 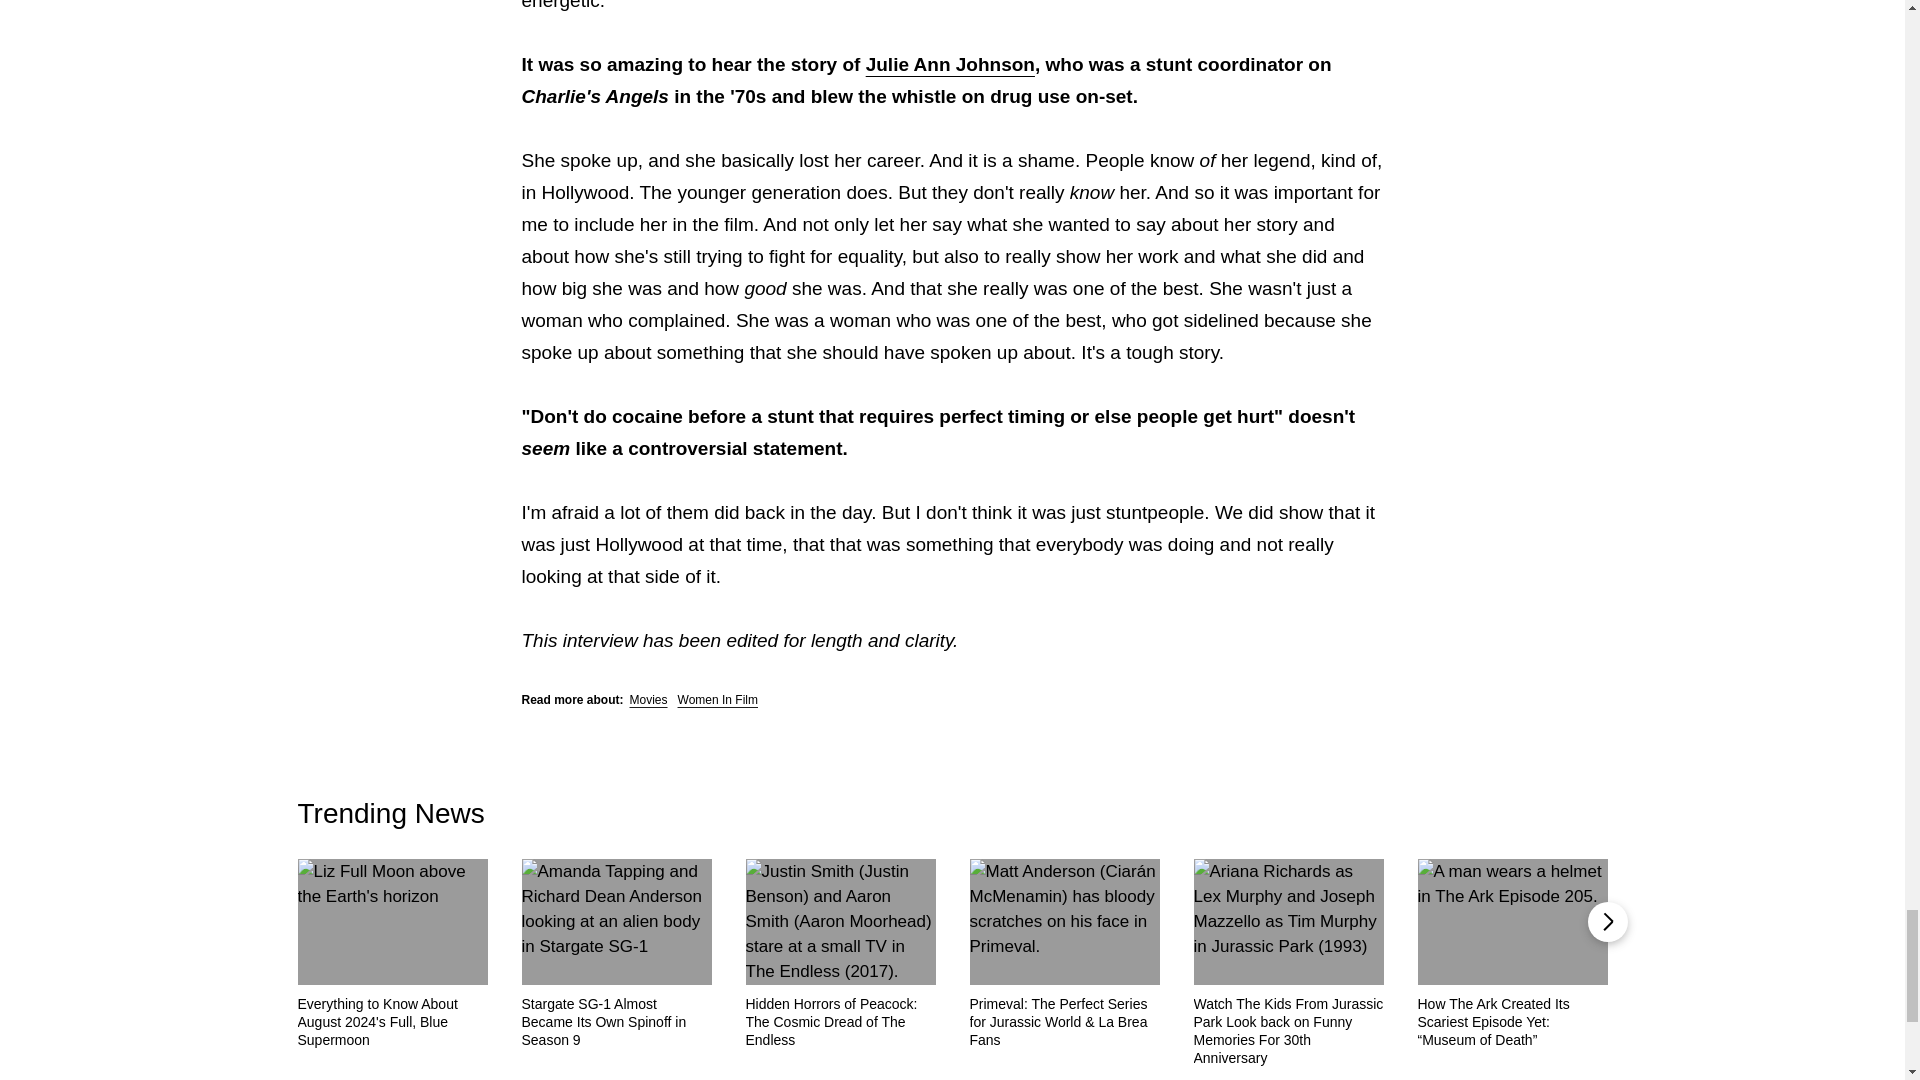 What do you see at coordinates (648, 700) in the screenshot?
I see `Movies` at bounding box center [648, 700].